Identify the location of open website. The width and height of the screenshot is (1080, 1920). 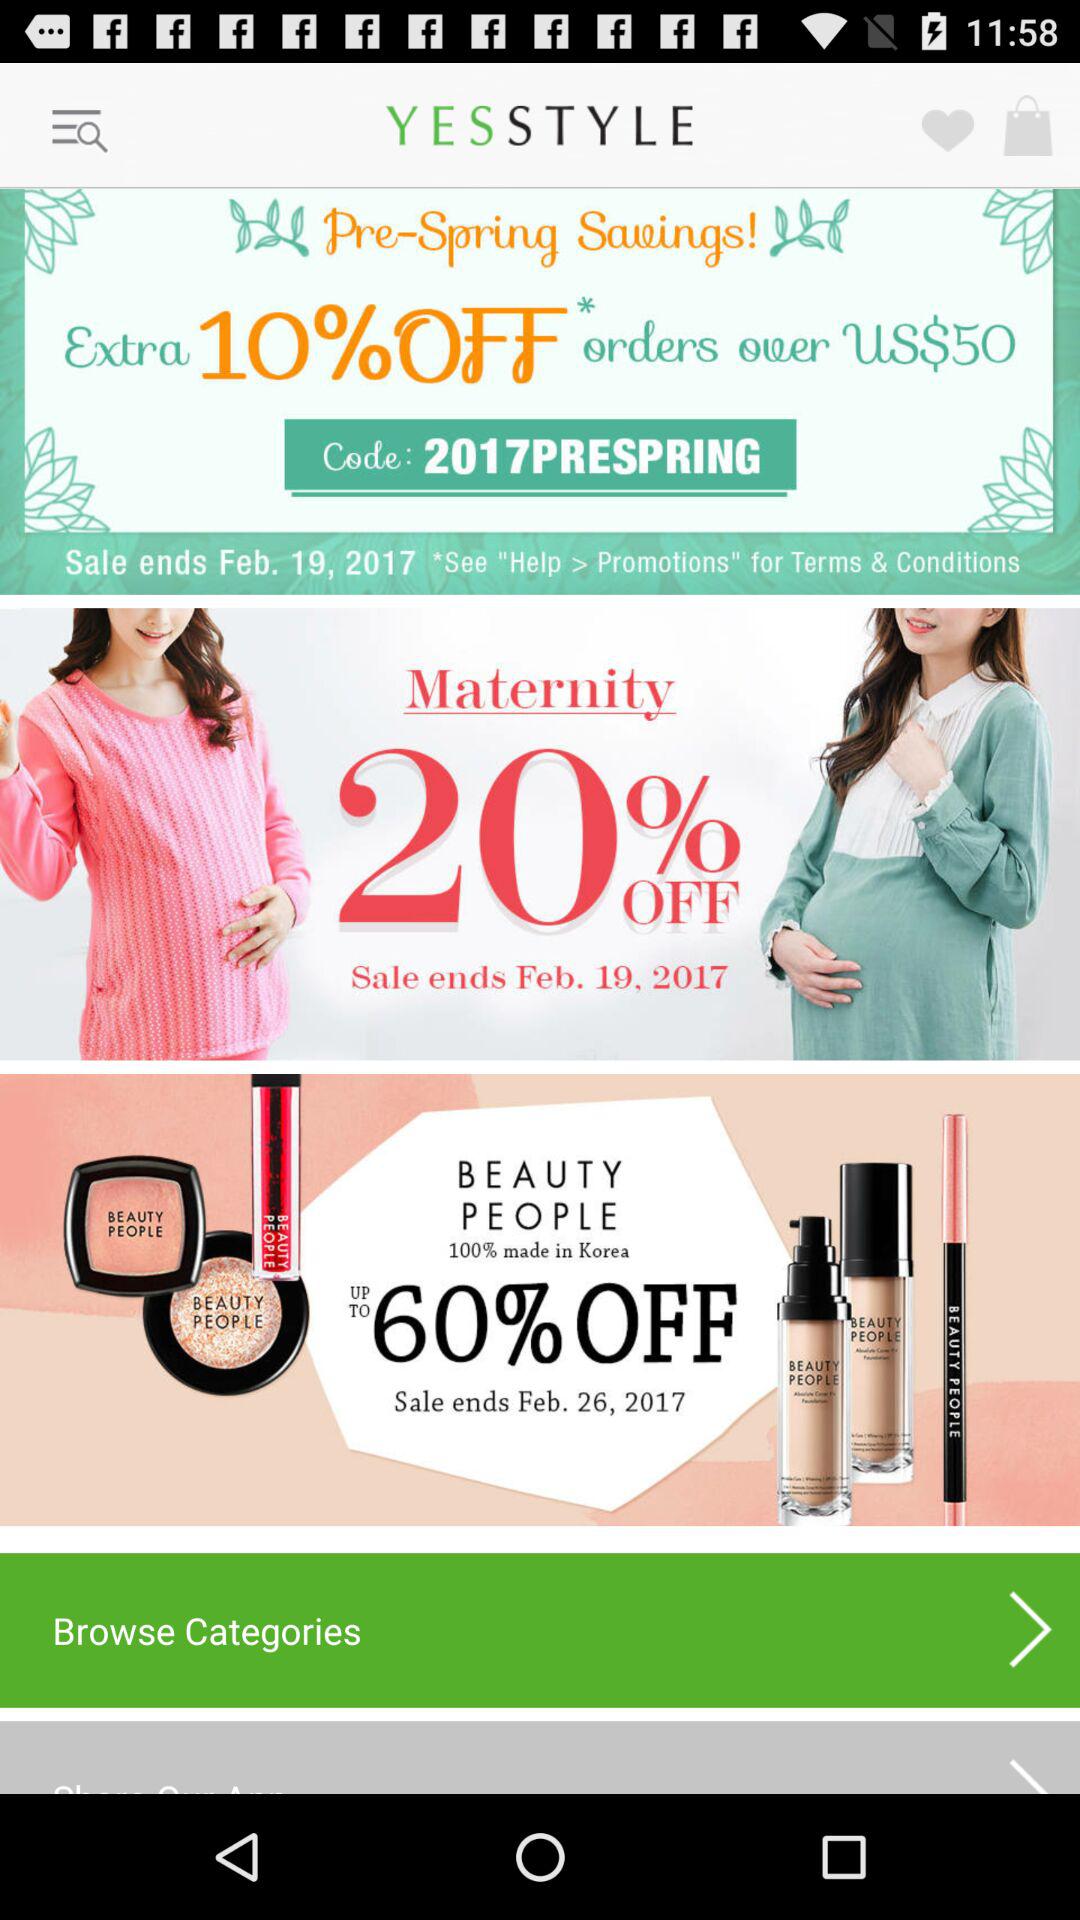
(540, 1300).